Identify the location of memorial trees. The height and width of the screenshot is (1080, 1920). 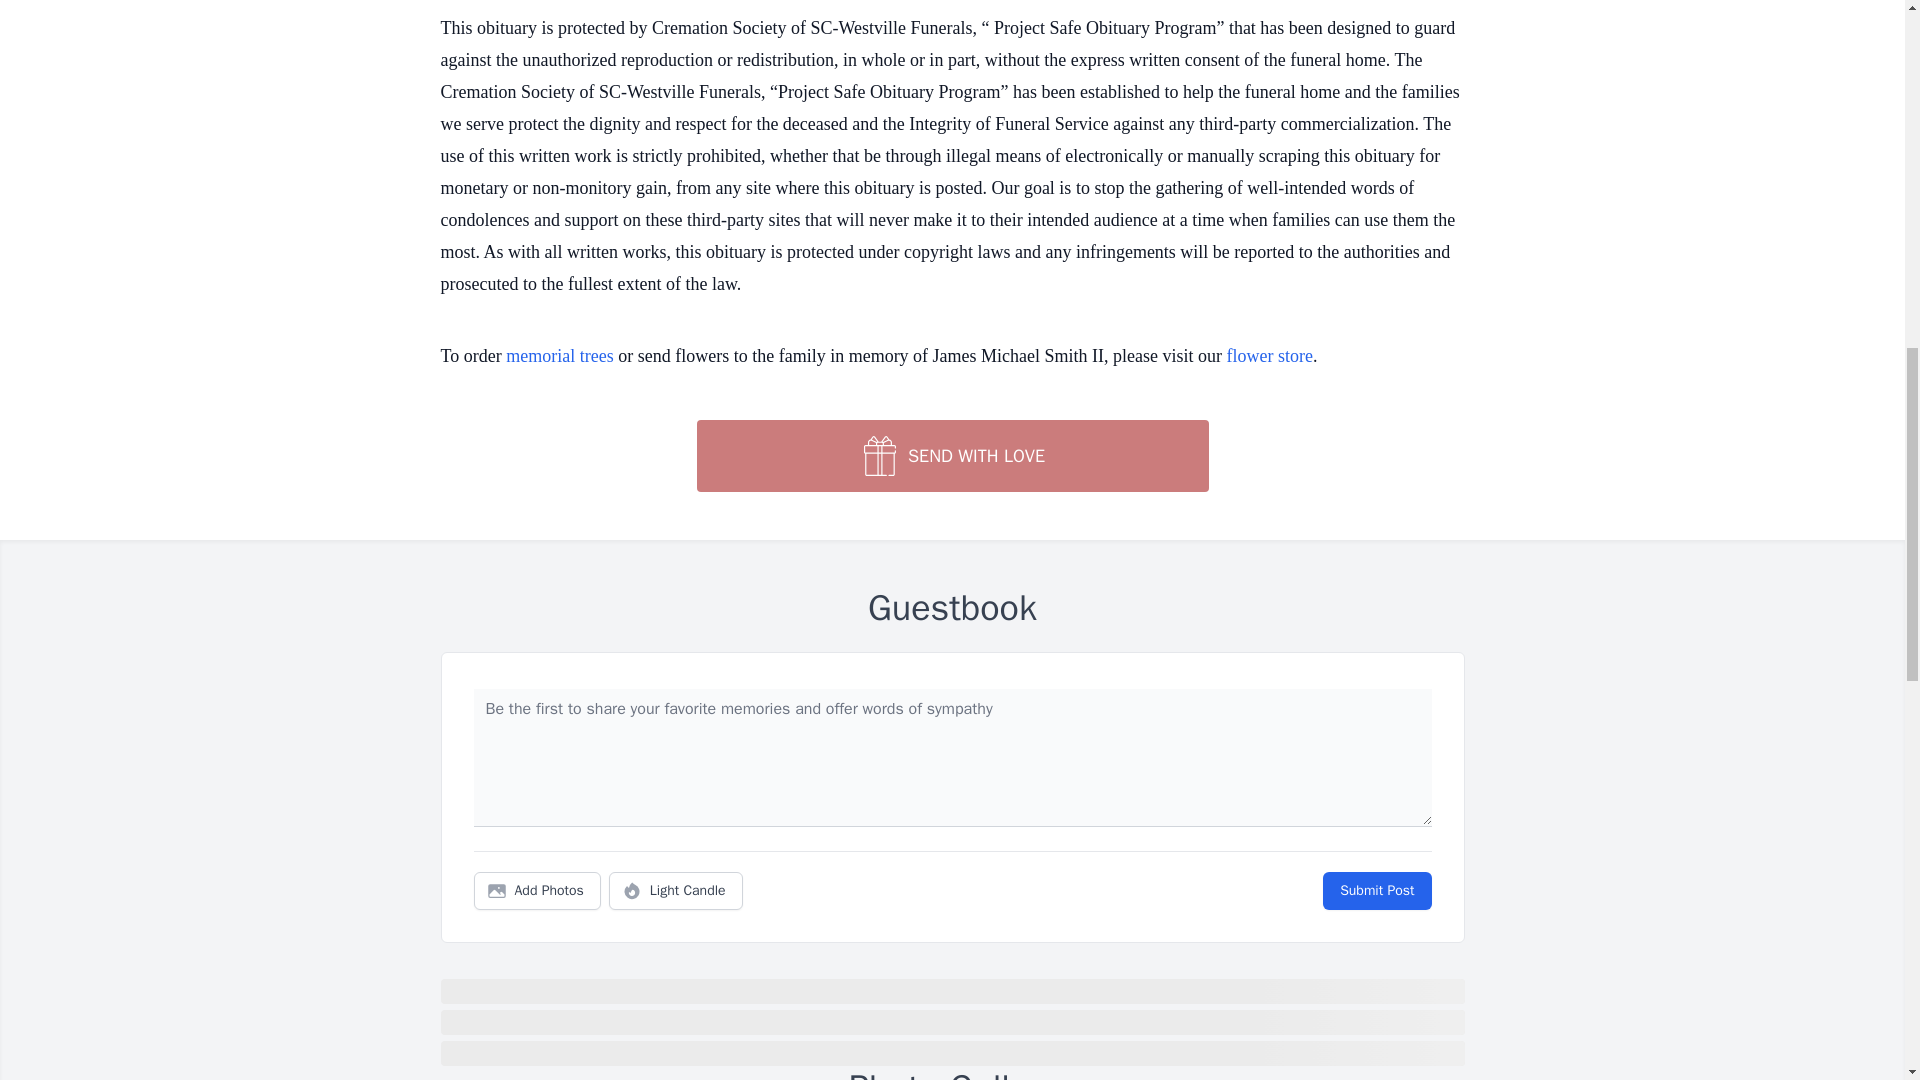
(559, 356).